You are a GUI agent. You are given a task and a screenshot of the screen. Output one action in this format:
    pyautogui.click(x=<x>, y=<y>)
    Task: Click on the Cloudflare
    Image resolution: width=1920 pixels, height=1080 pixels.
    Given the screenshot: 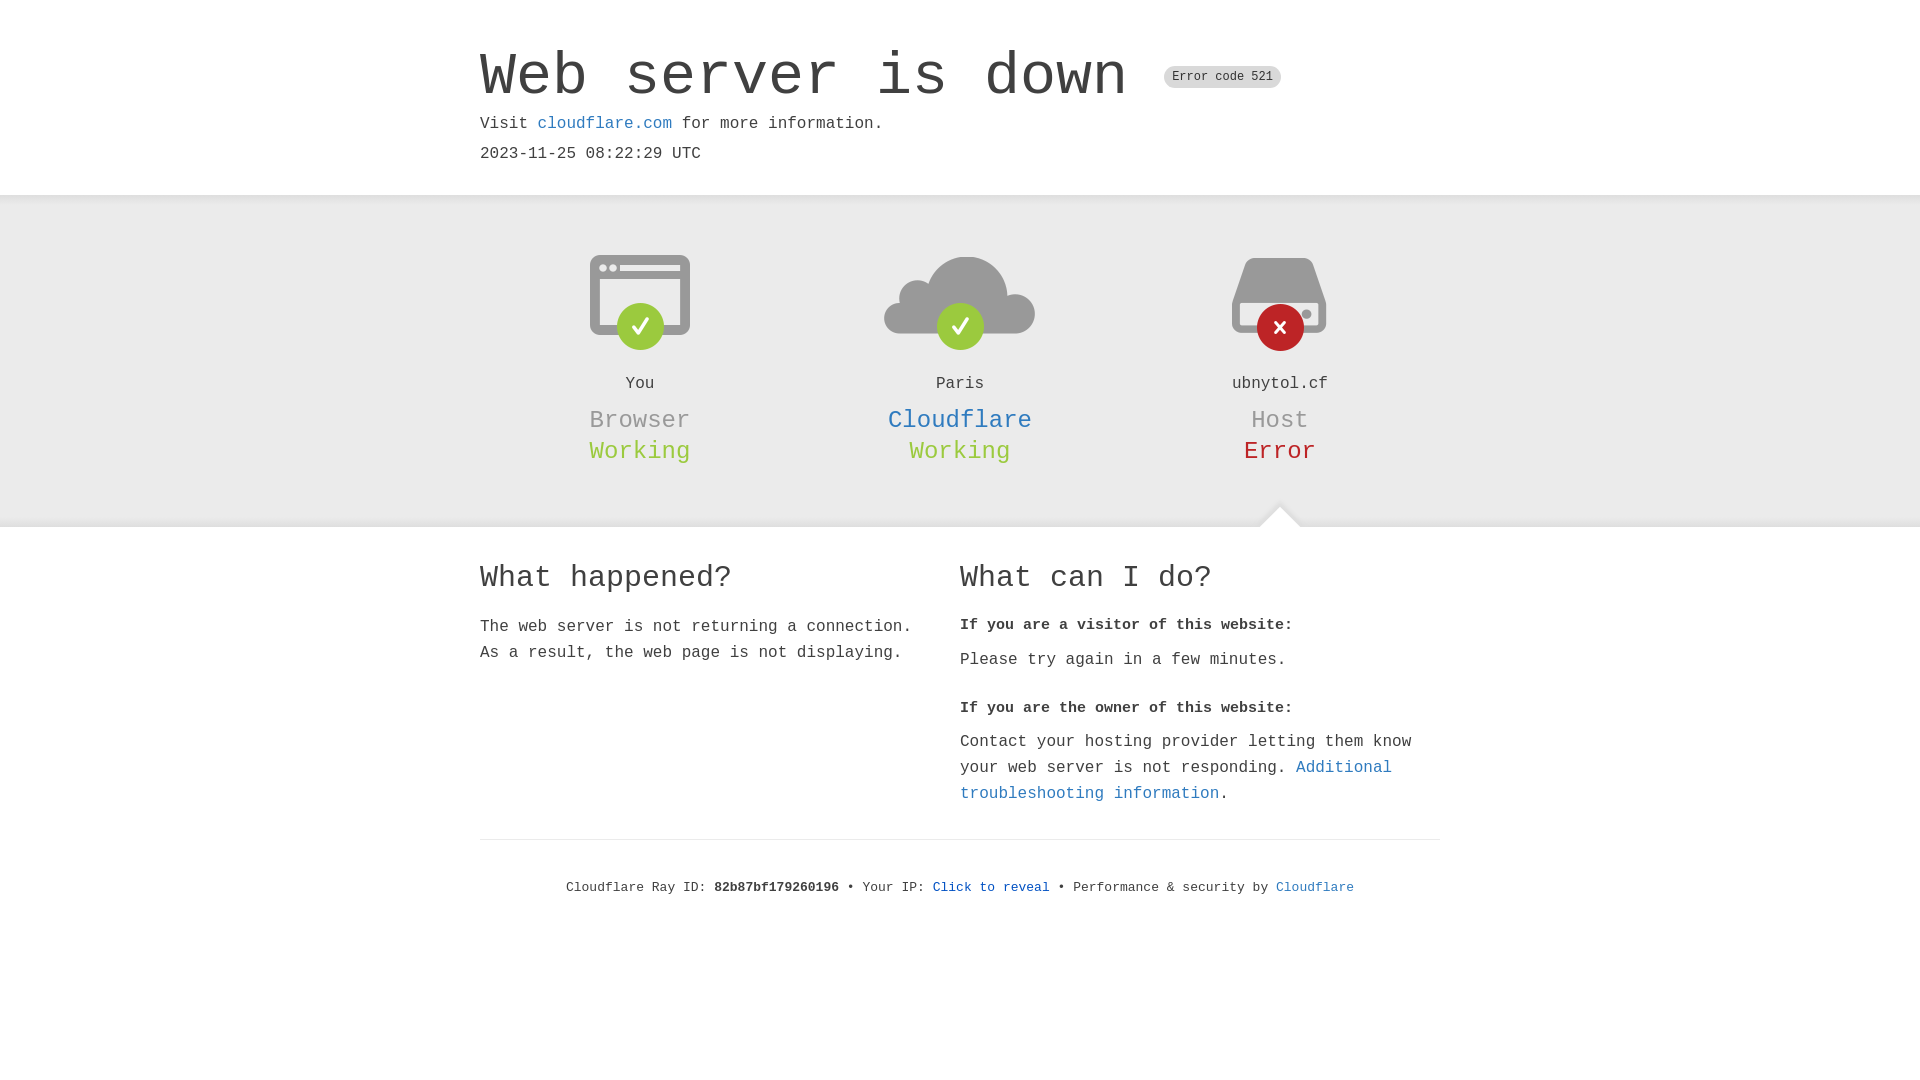 What is the action you would take?
    pyautogui.click(x=960, y=420)
    